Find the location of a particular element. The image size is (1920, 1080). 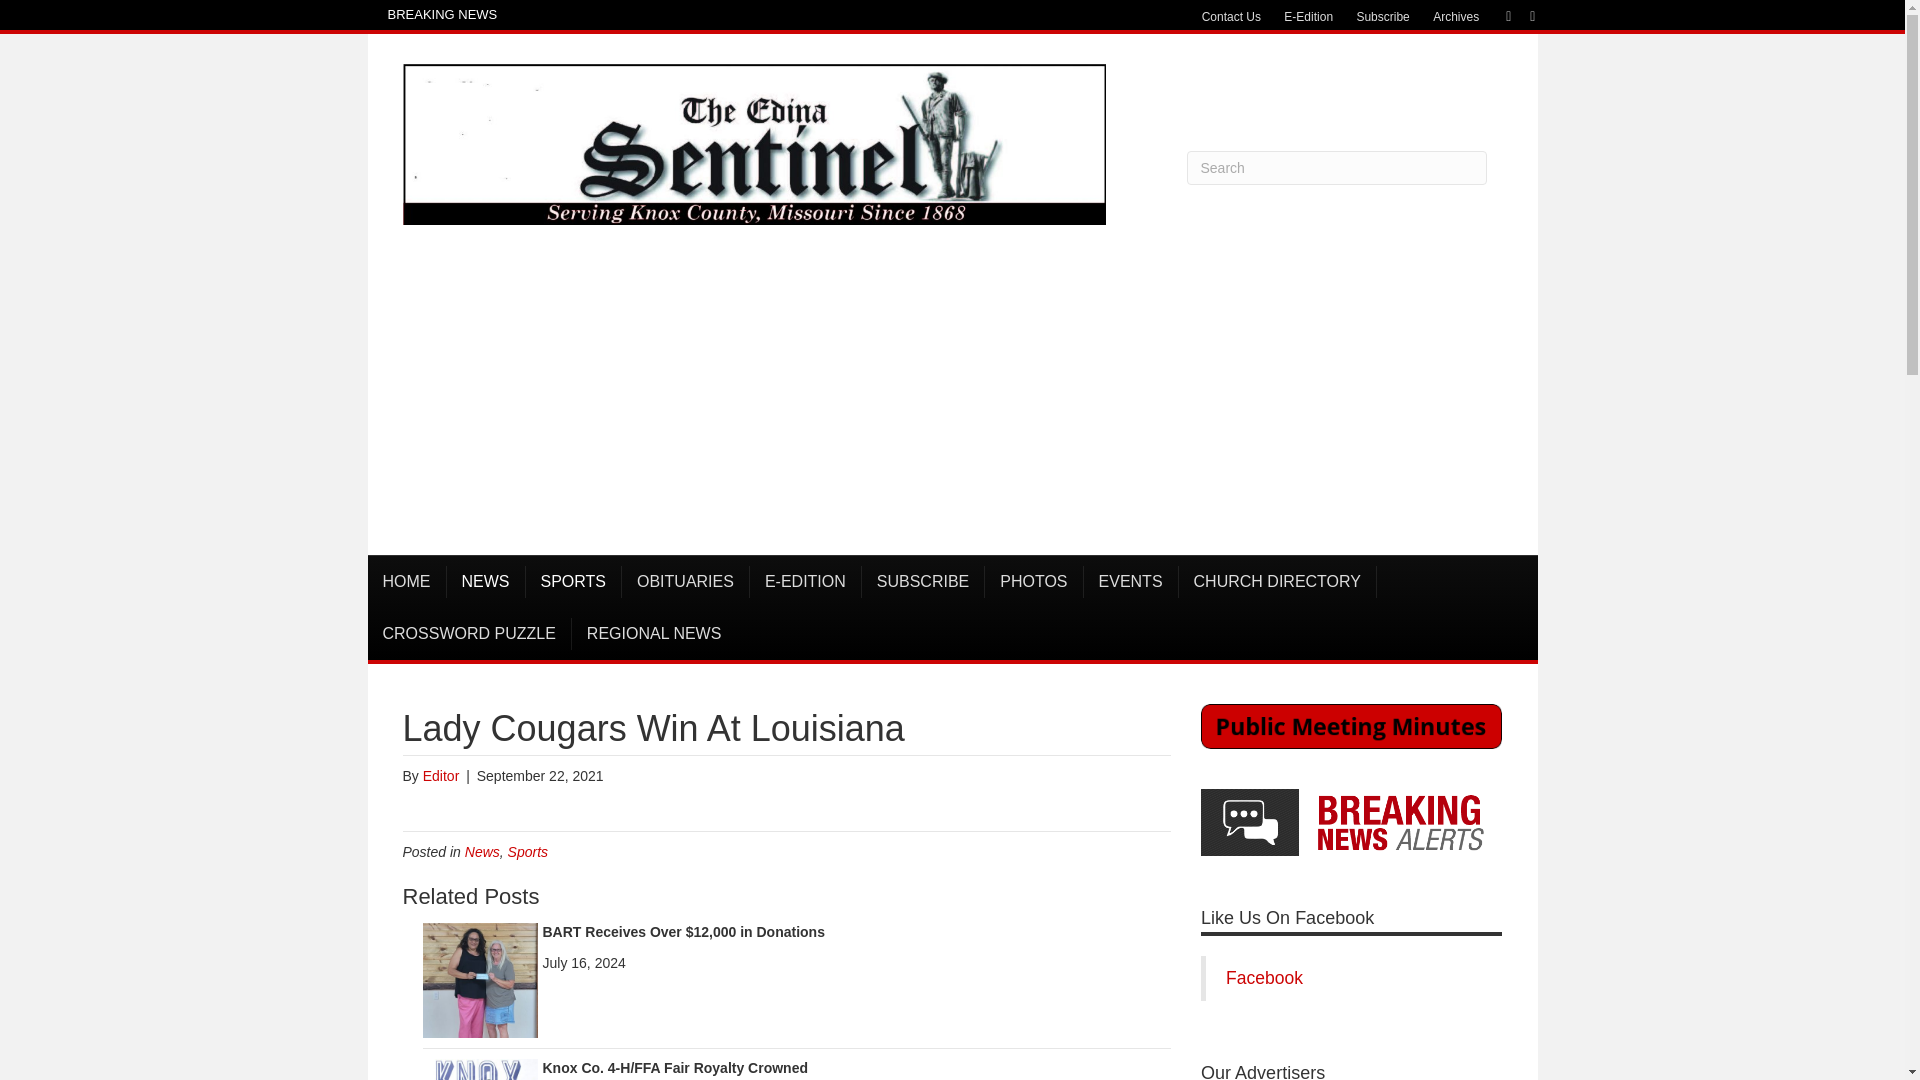

REGIONAL NEWS is located at coordinates (654, 634).